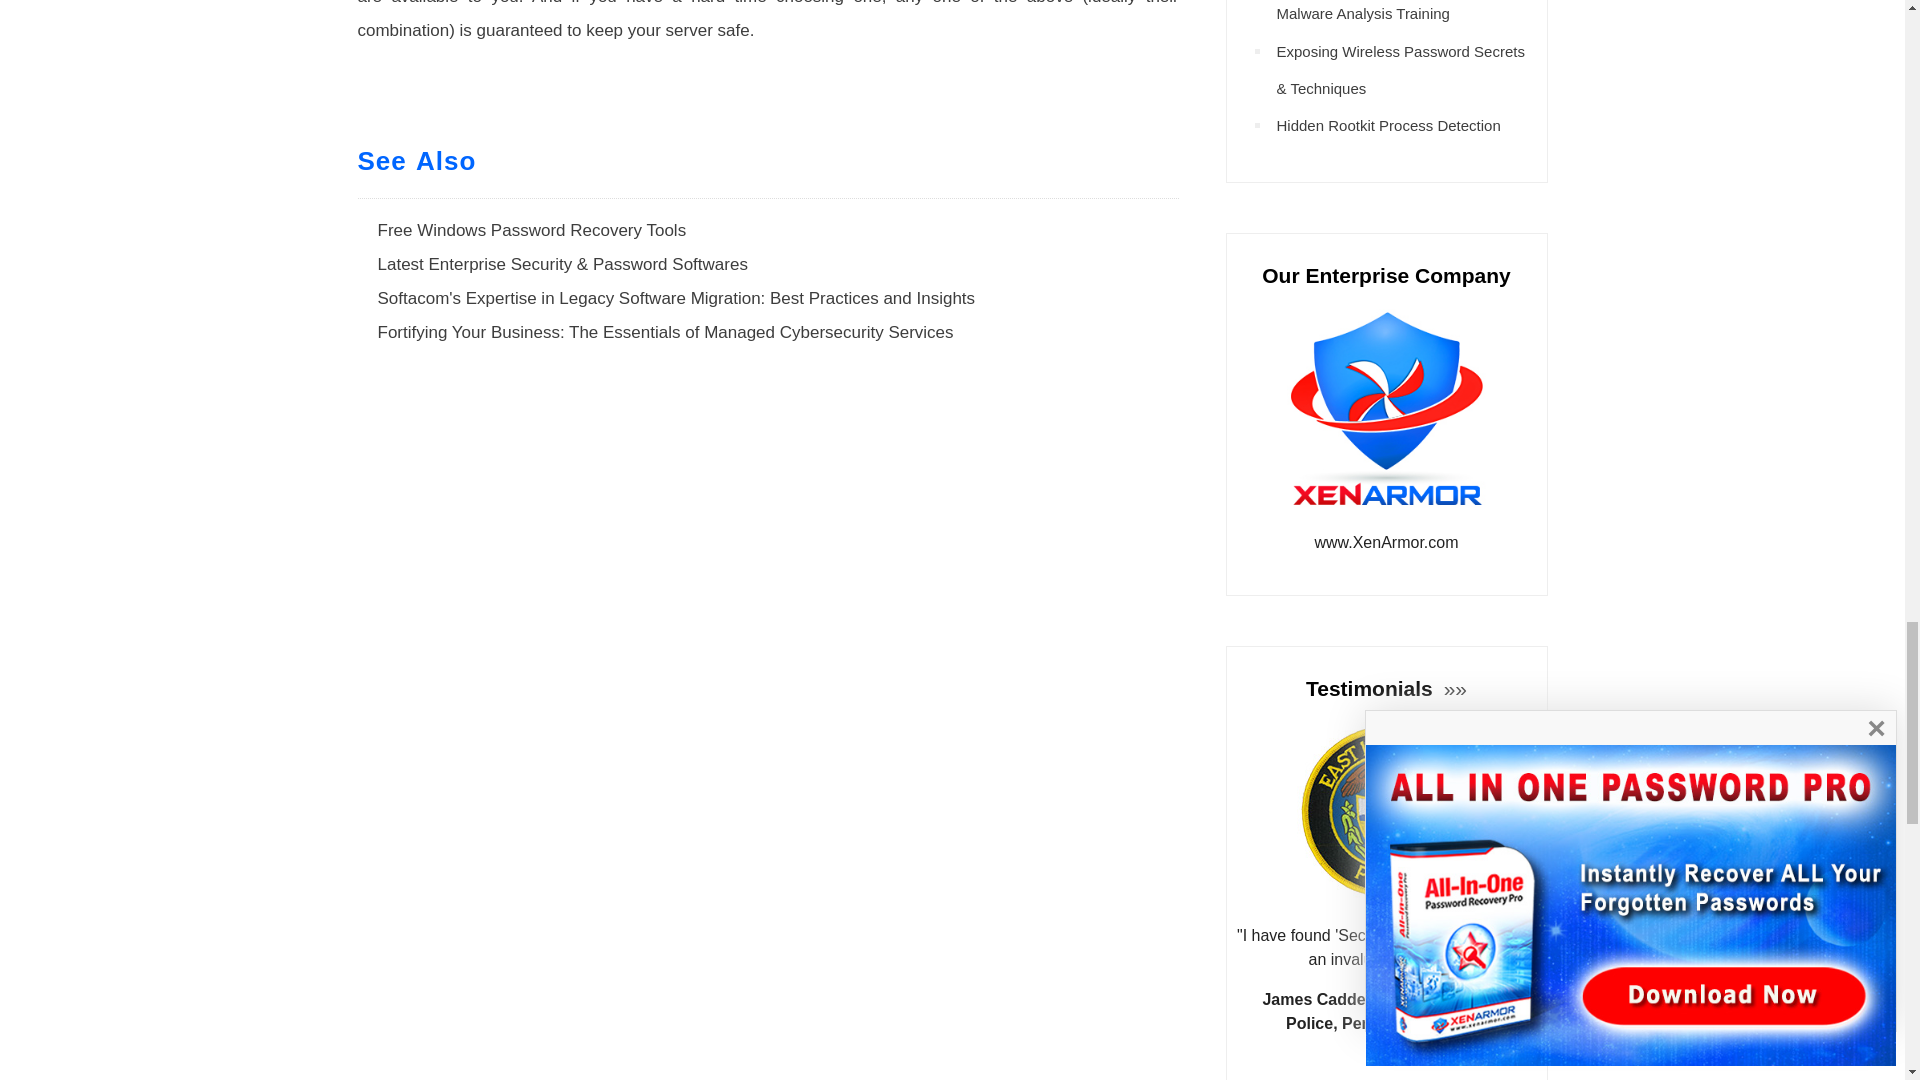 Image resolution: width=1920 pixels, height=1080 pixels. Describe the element at coordinates (1452, 688) in the screenshot. I see `See More...` at that location.